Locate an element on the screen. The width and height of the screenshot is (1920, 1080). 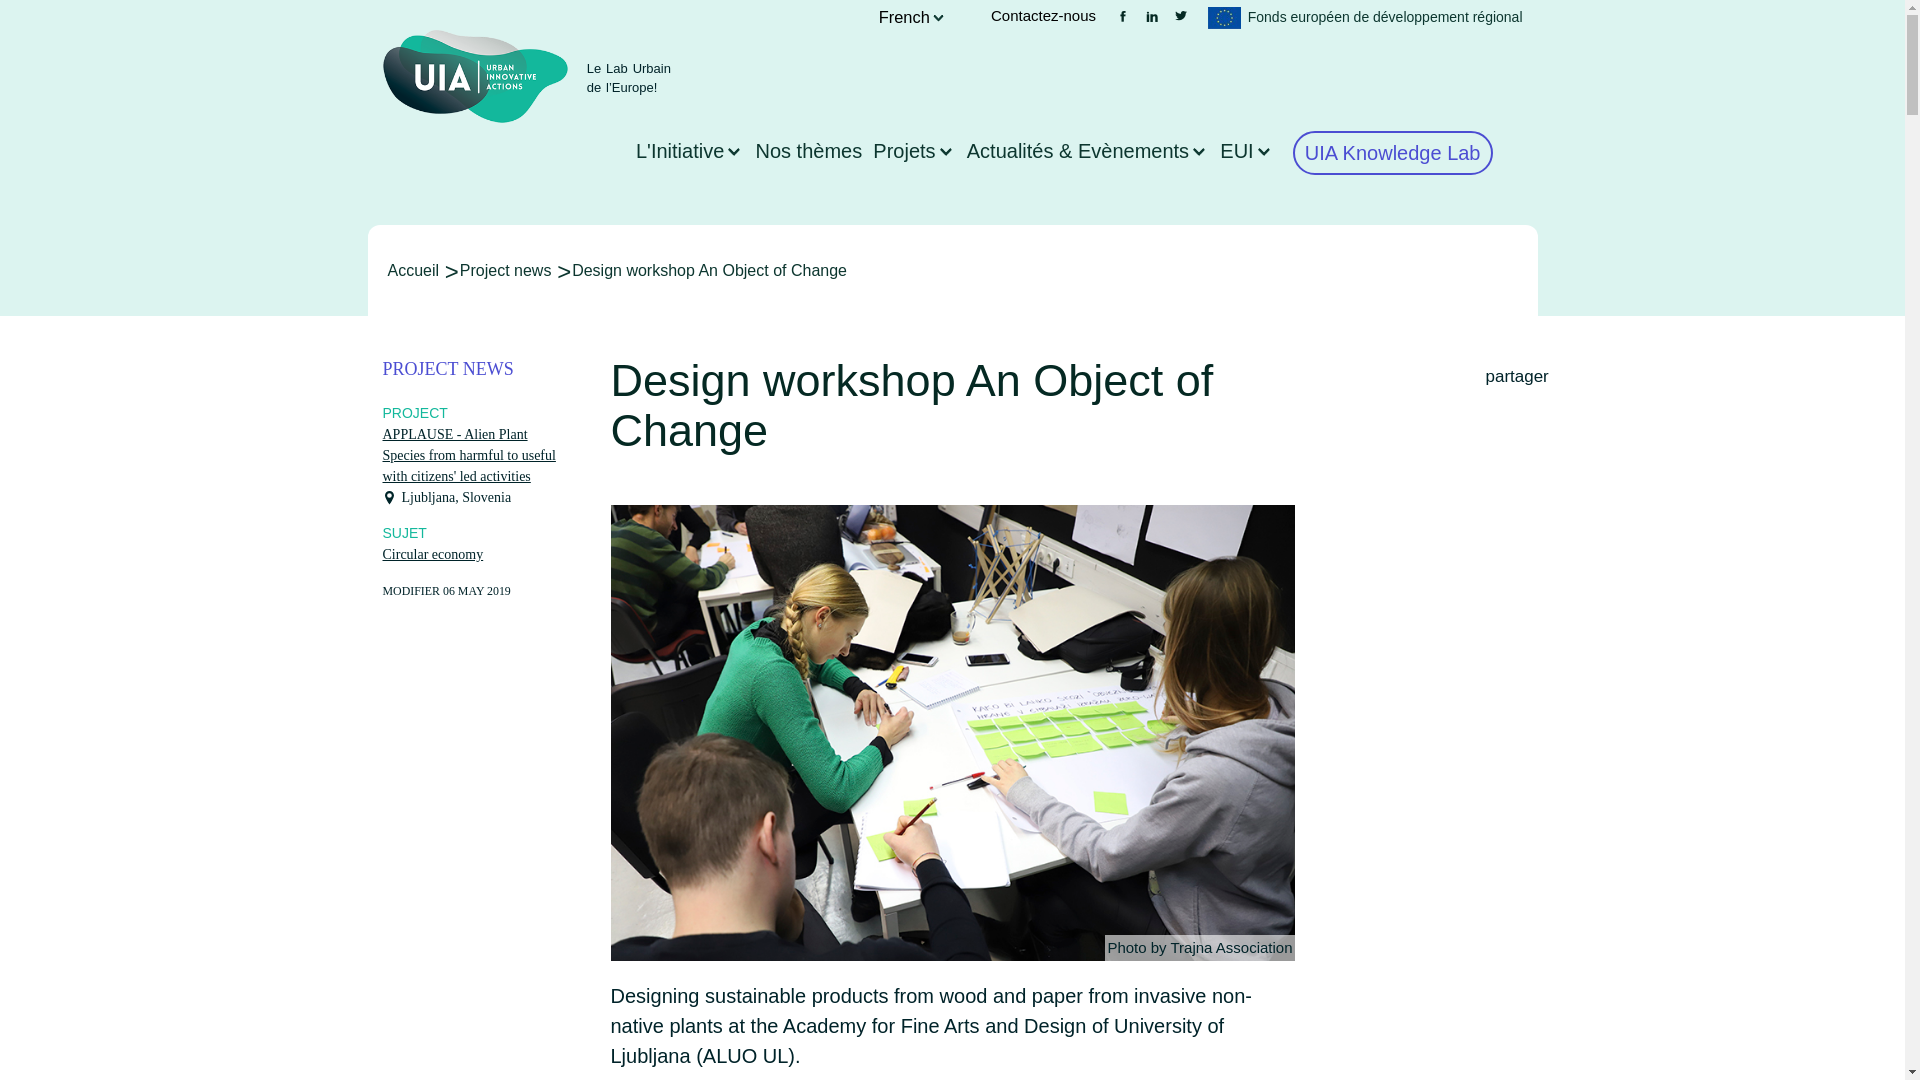
Project news is located at coordinates (506, 270).